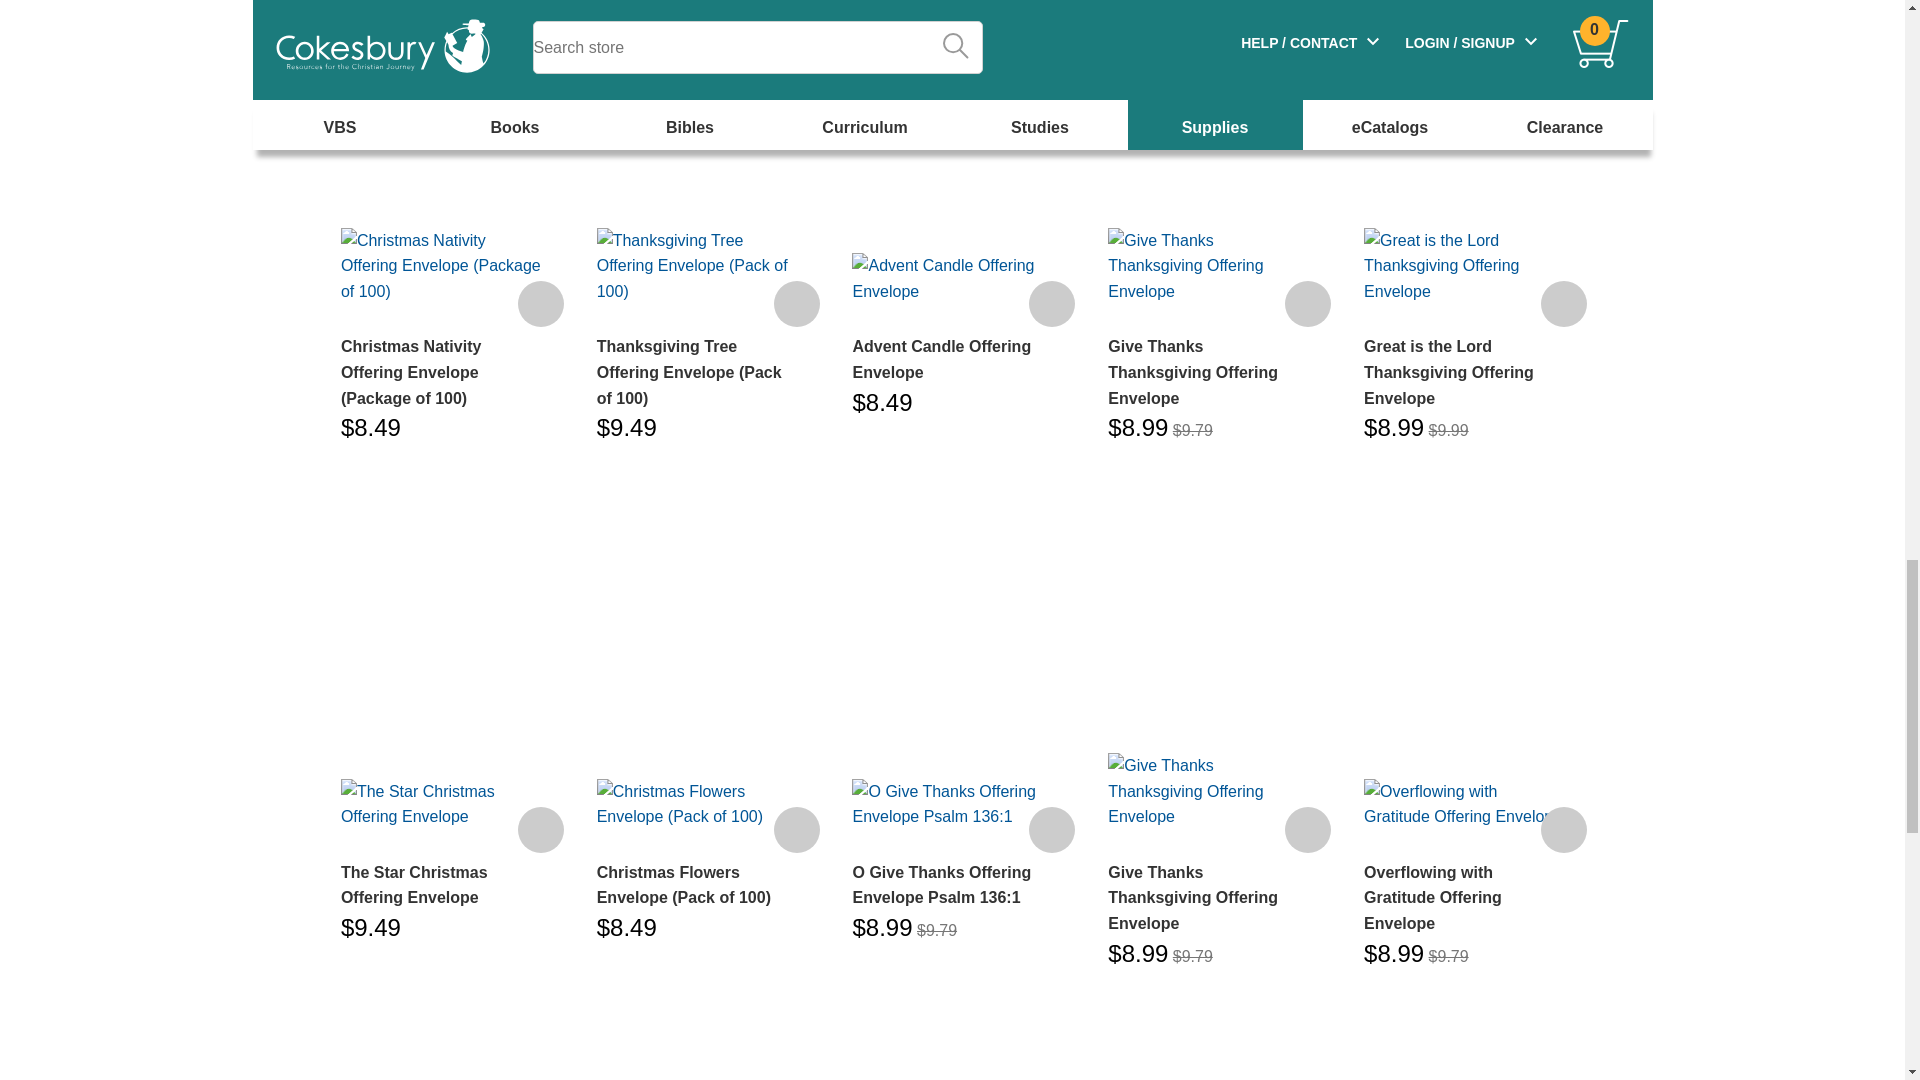  I want to click on Add To Cart, so click(1052, 830).